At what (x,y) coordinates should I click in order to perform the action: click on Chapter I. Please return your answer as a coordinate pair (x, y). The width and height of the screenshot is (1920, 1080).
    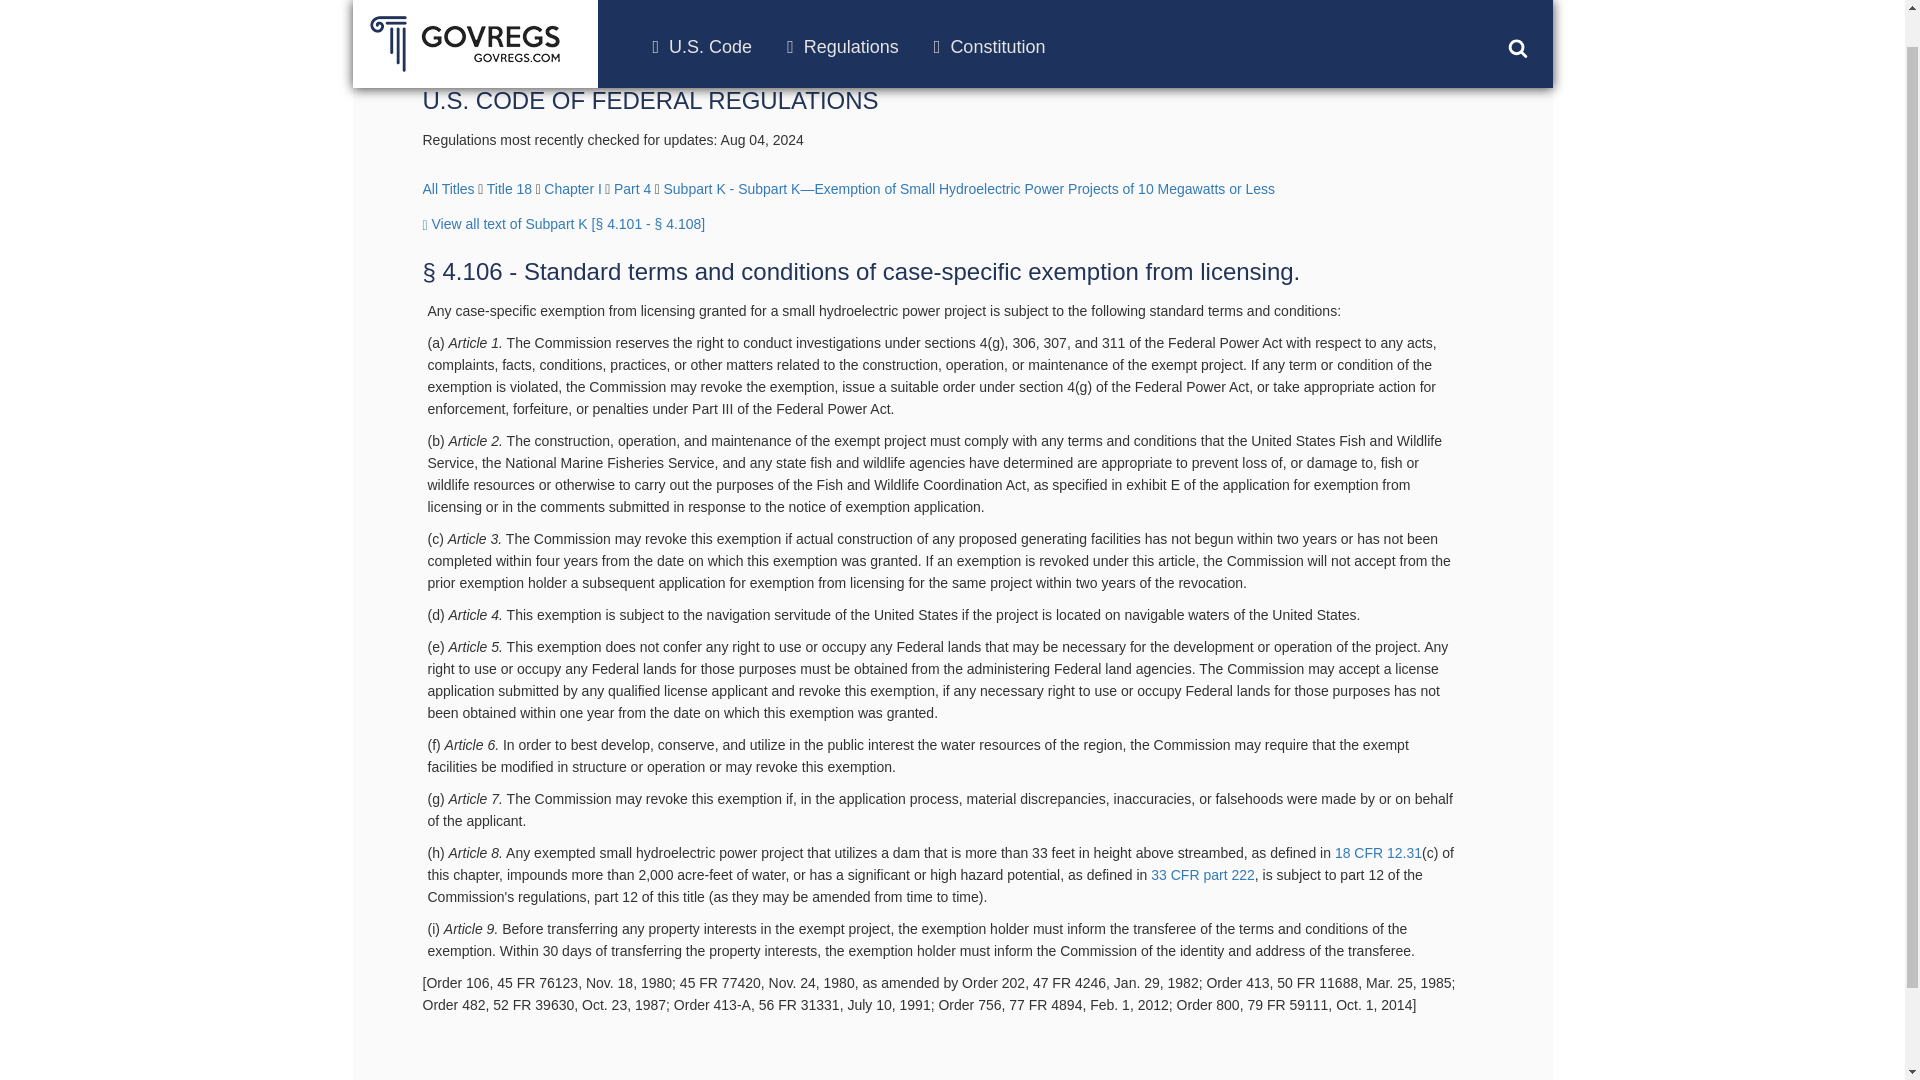
    Looking at the image, I should click on (572, 188).